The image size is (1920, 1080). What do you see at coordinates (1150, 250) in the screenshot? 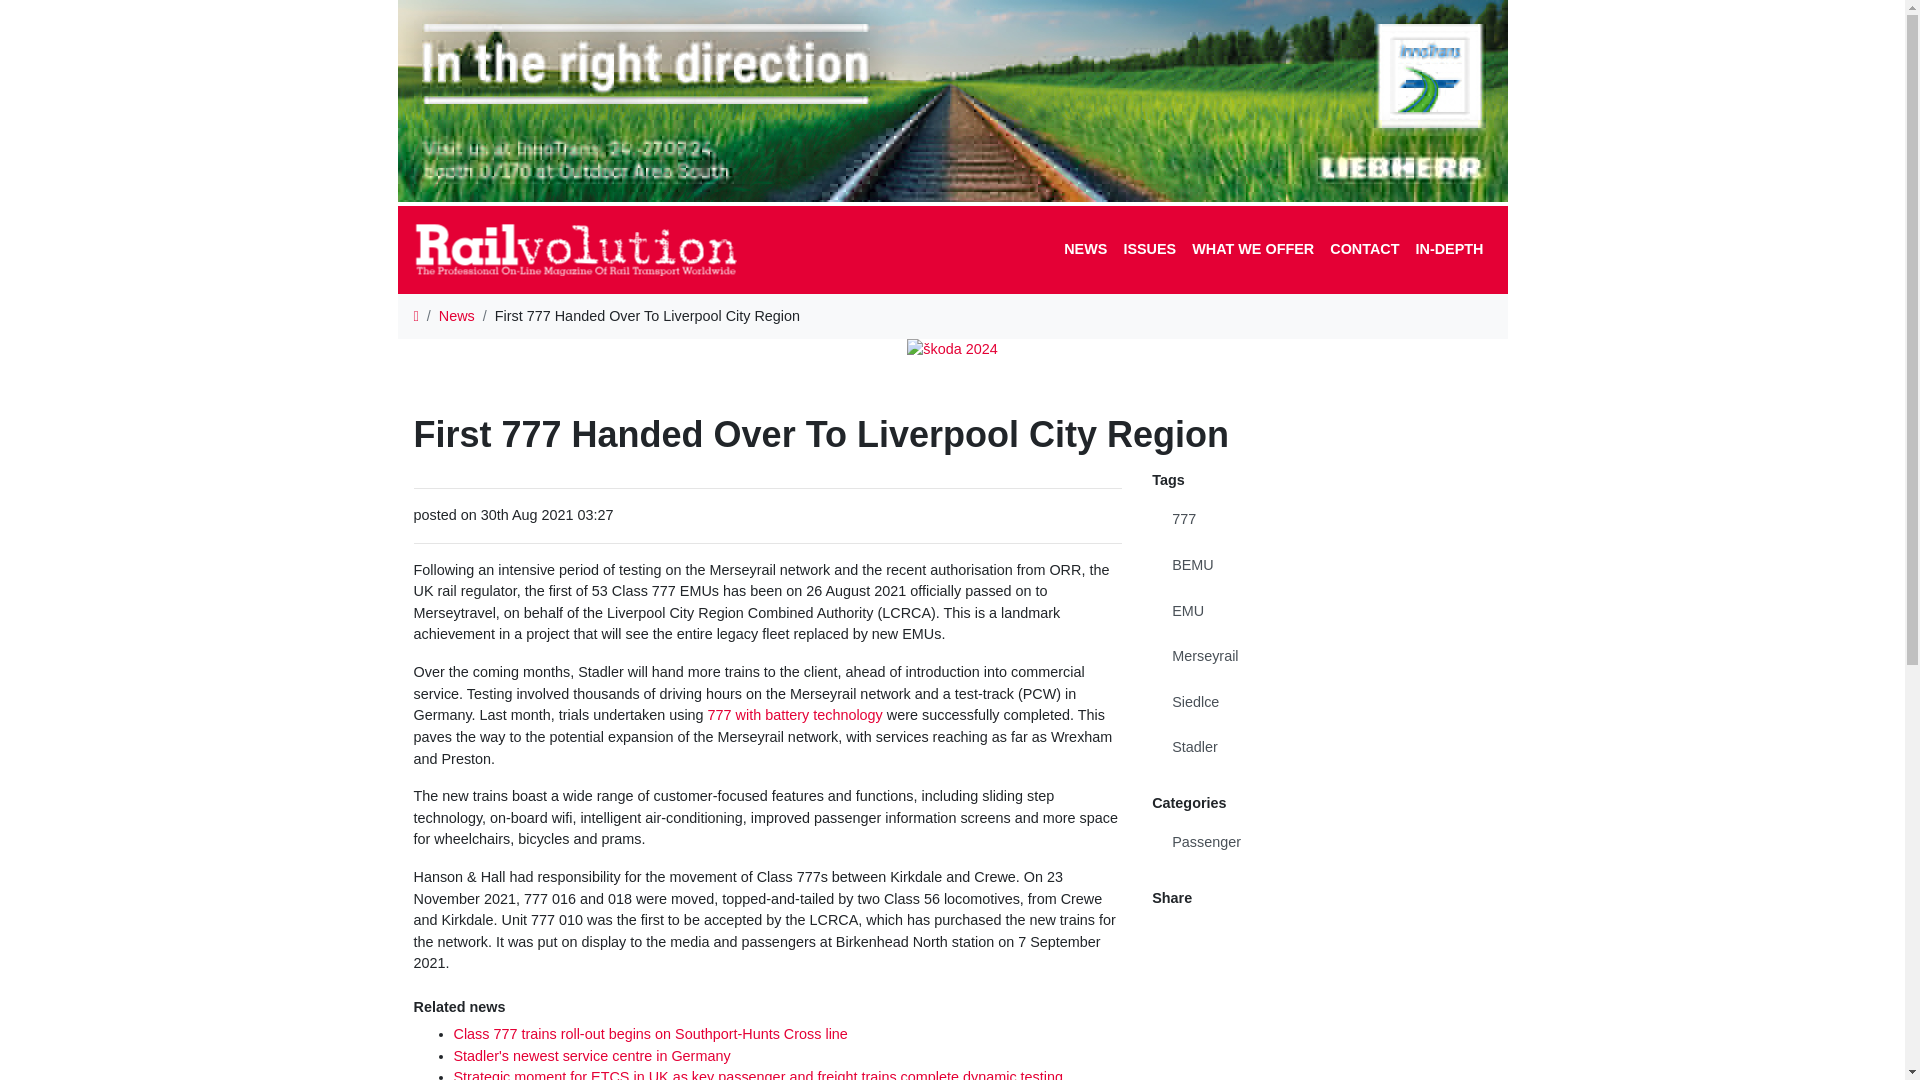
I see `ISSUES` at bounding box center [1150, 250].